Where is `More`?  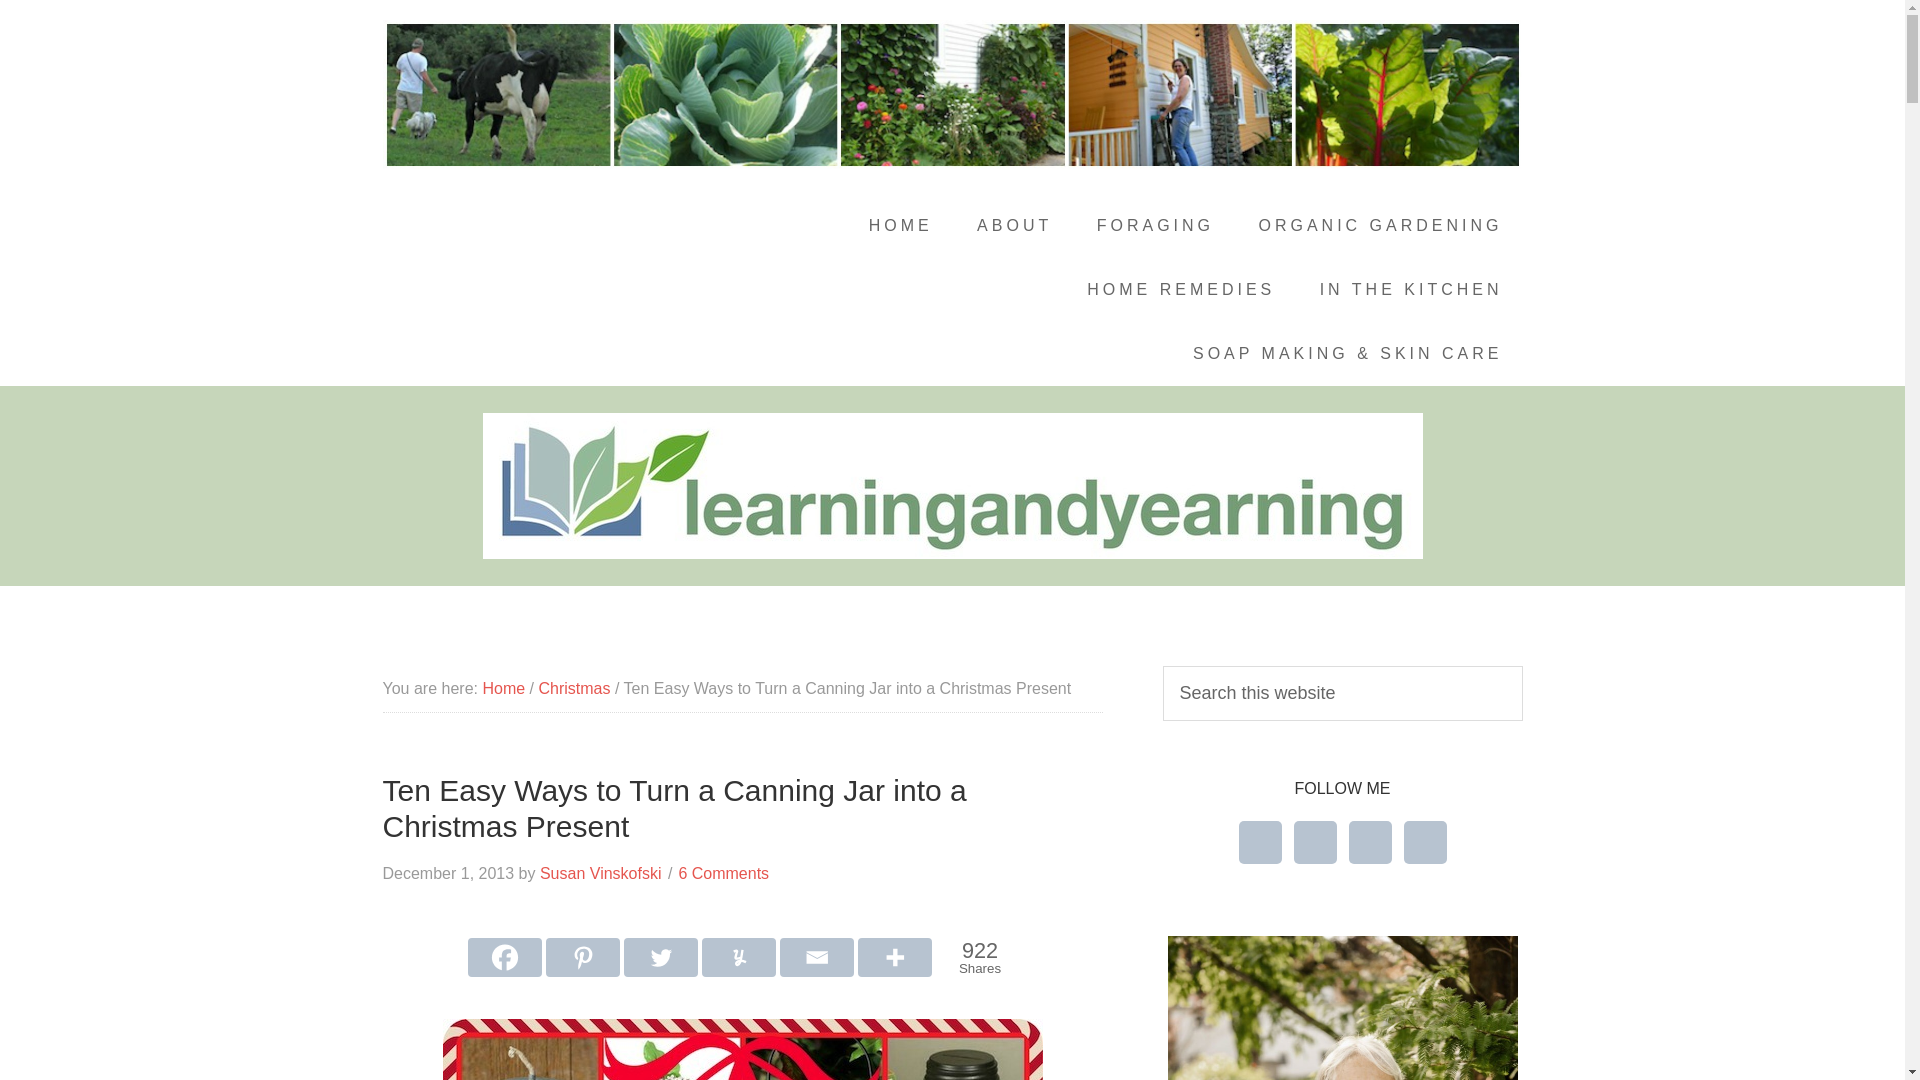 More is located at coordinates (894, 958).